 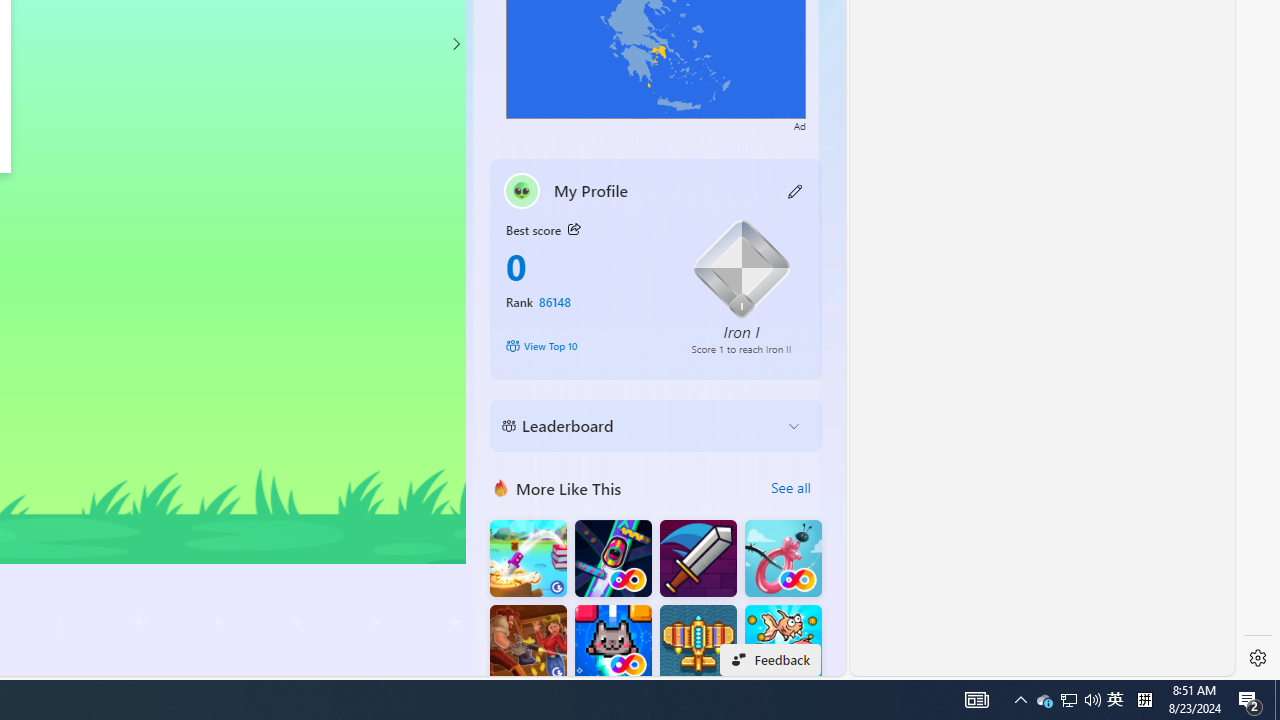 What do you see at coordinates (698, 644) in the screenshot?
I see `Atlantic Sky Hunter` at bounding box center [698, 644].